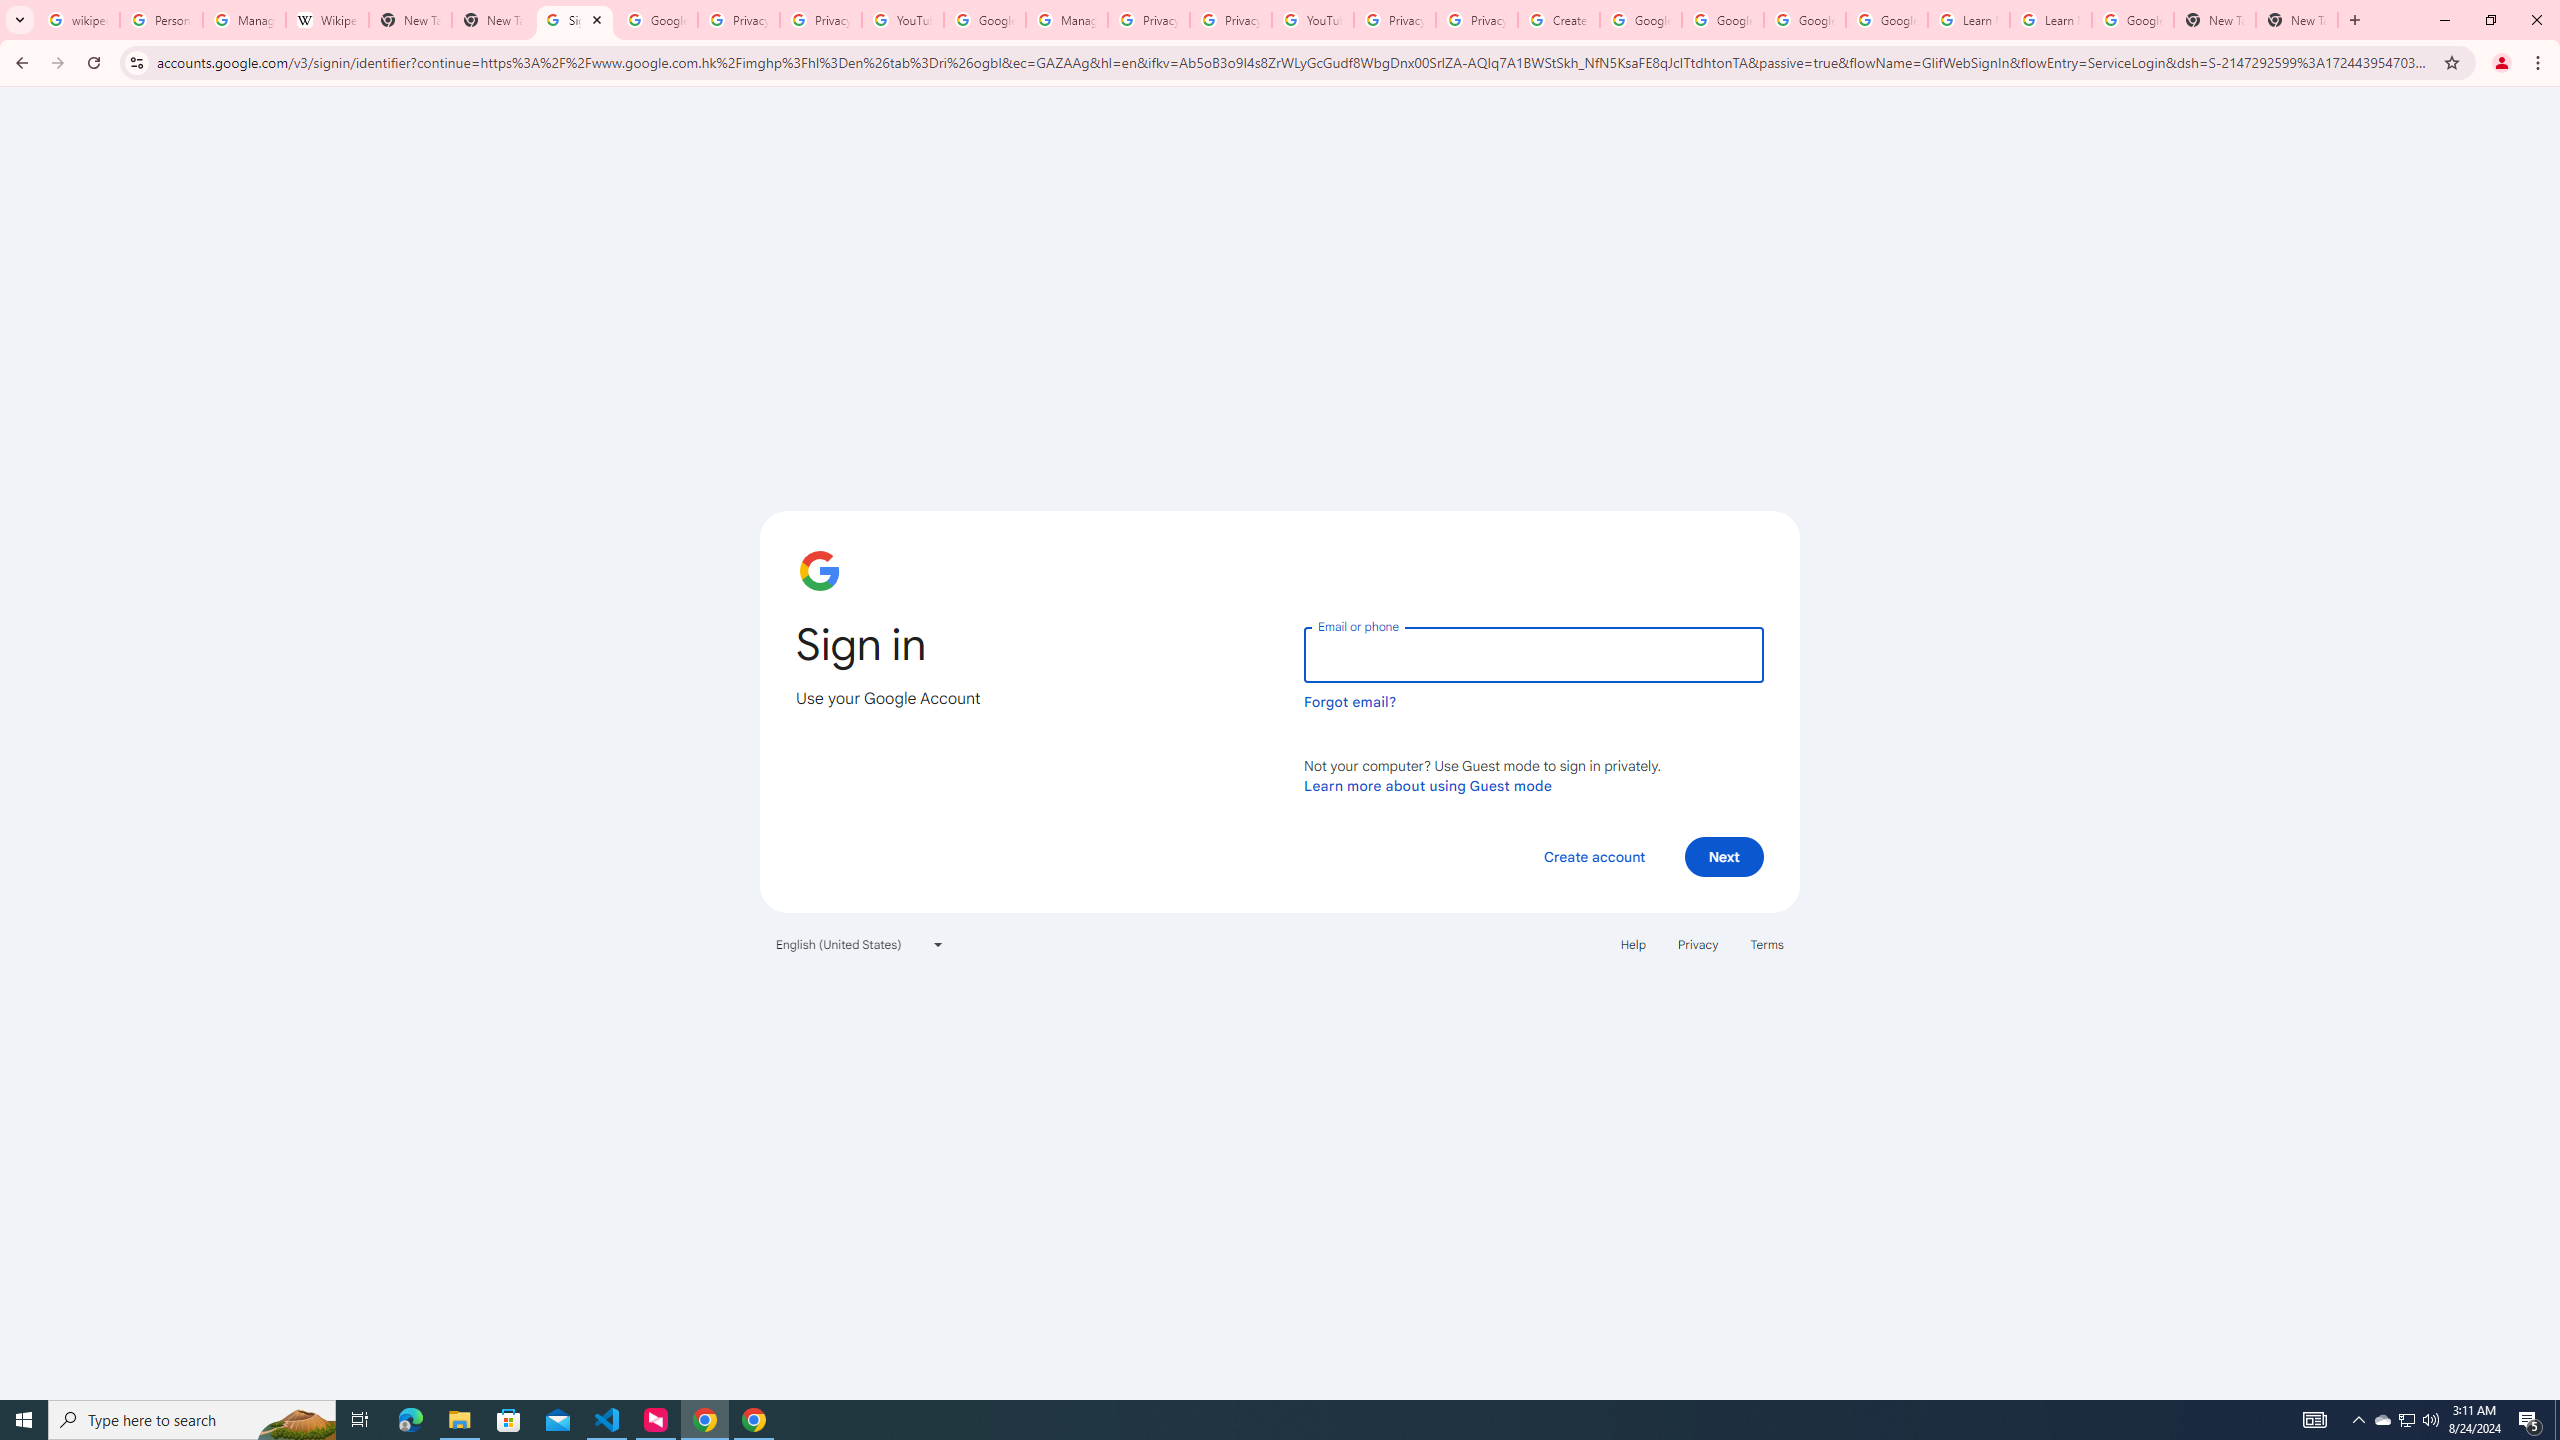 The height and width of the screenshot is (1440, 2560). I want to click on Google Account Help, so click(1888, 20).